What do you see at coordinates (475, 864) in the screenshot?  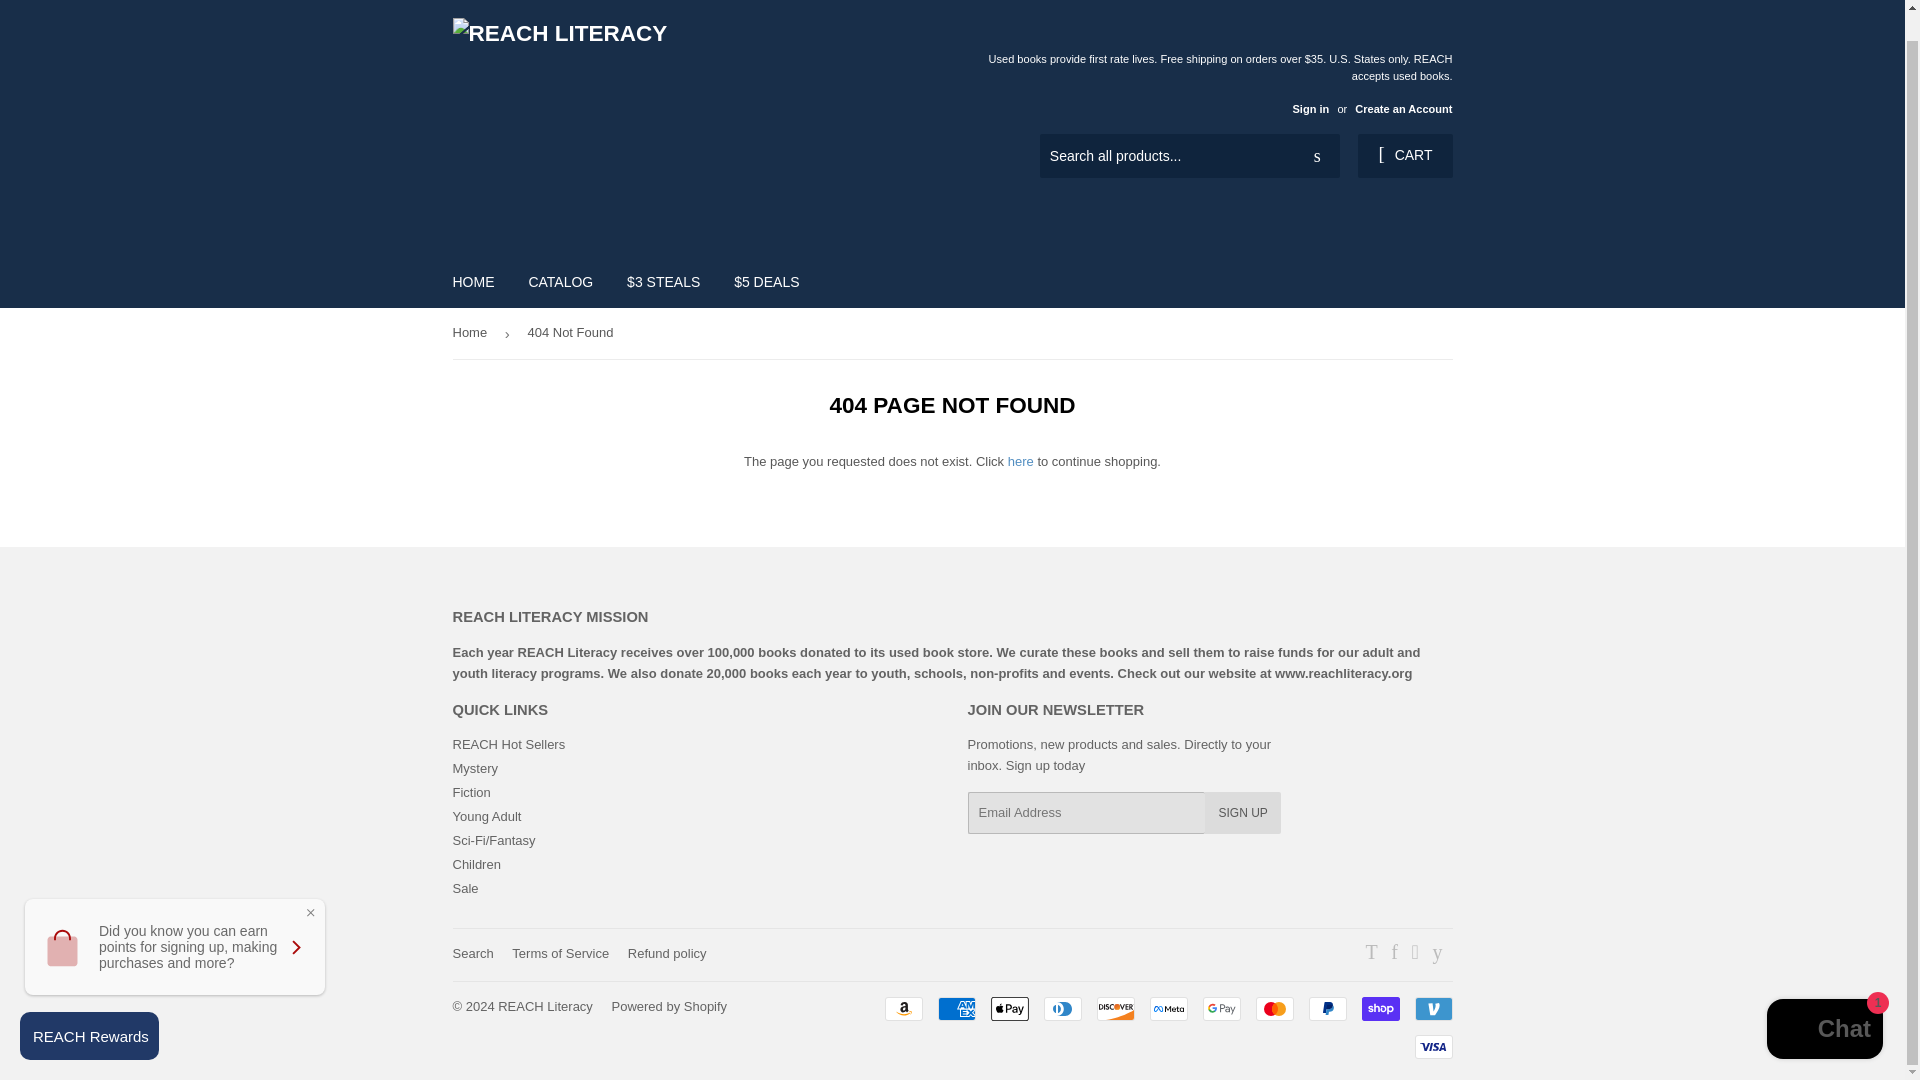 I see `Children` at bounding box center [475, 864].